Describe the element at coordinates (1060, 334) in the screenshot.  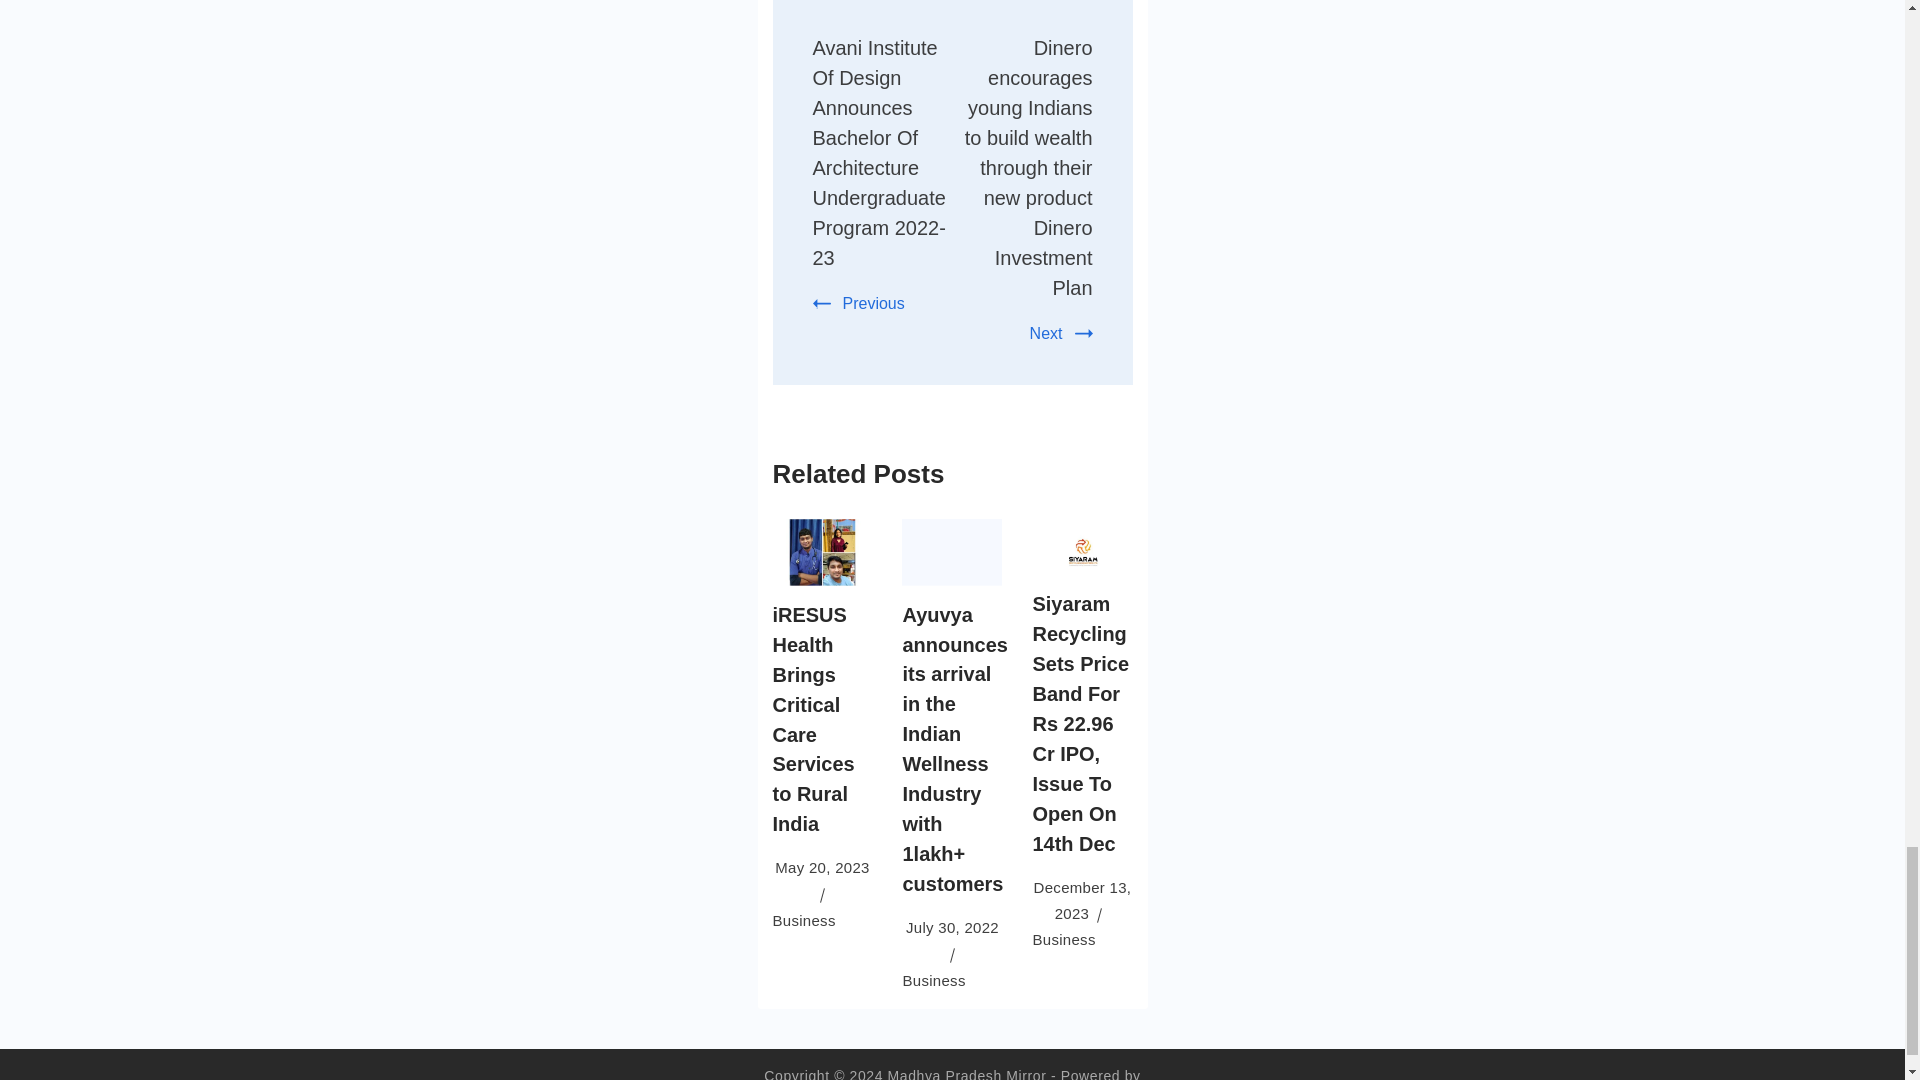
I see `Next` at that location.